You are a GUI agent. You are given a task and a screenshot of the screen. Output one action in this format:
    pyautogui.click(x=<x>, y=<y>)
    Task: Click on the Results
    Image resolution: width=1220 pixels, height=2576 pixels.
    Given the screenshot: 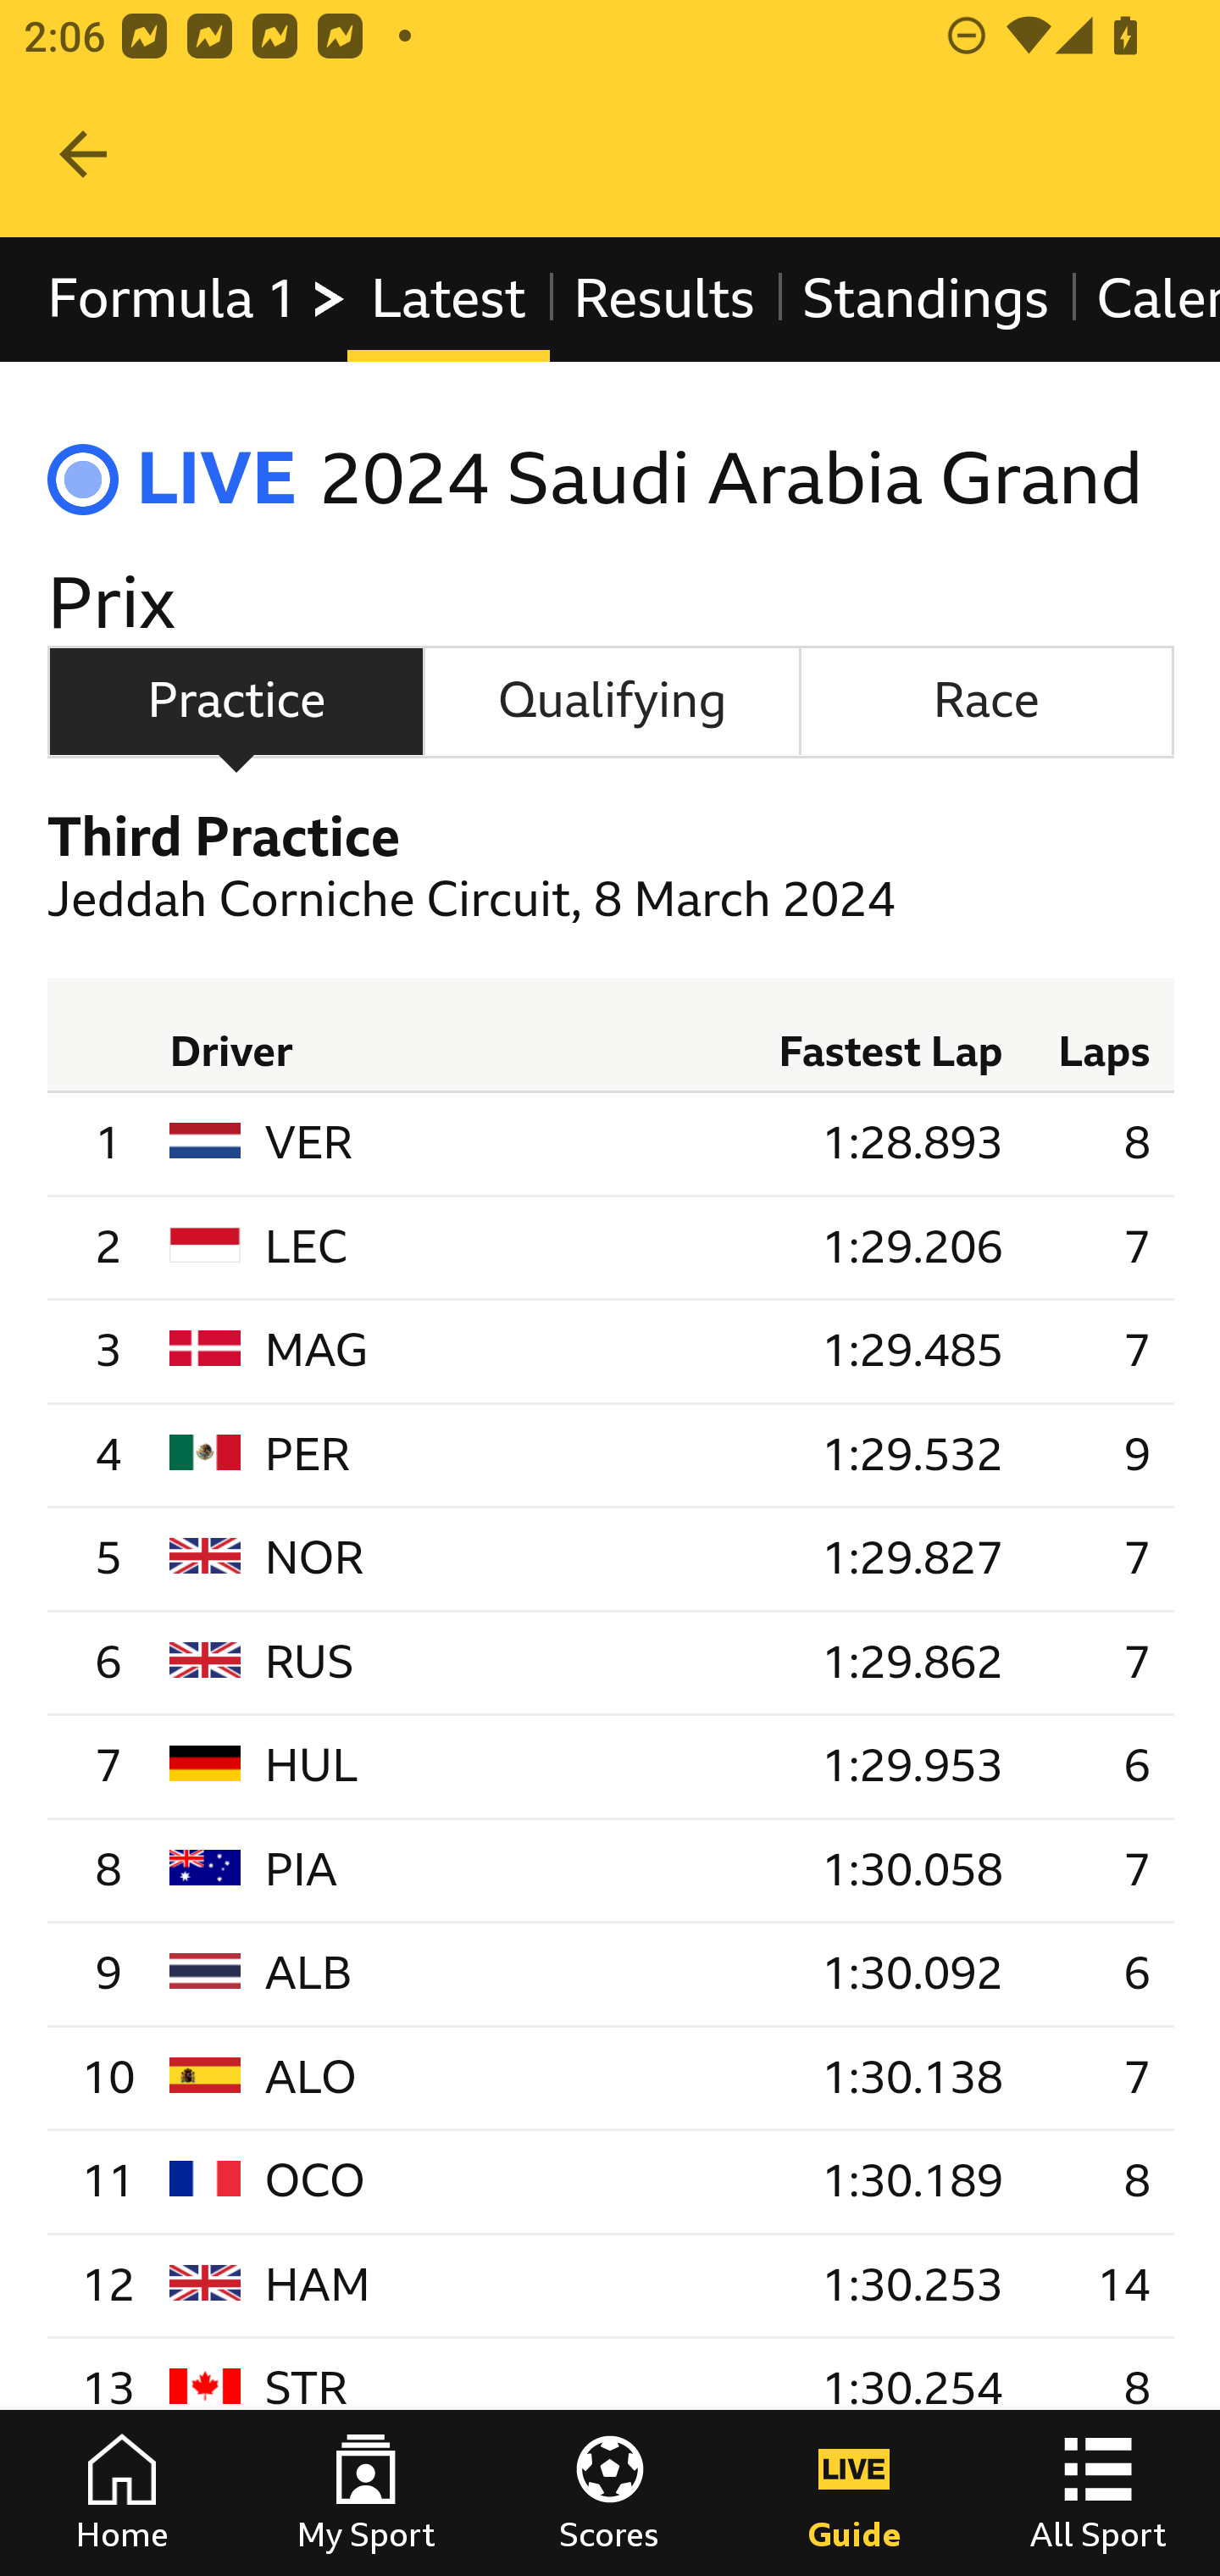 What is the action you would take?
    pyautogui.click(x=663, y=298)
    